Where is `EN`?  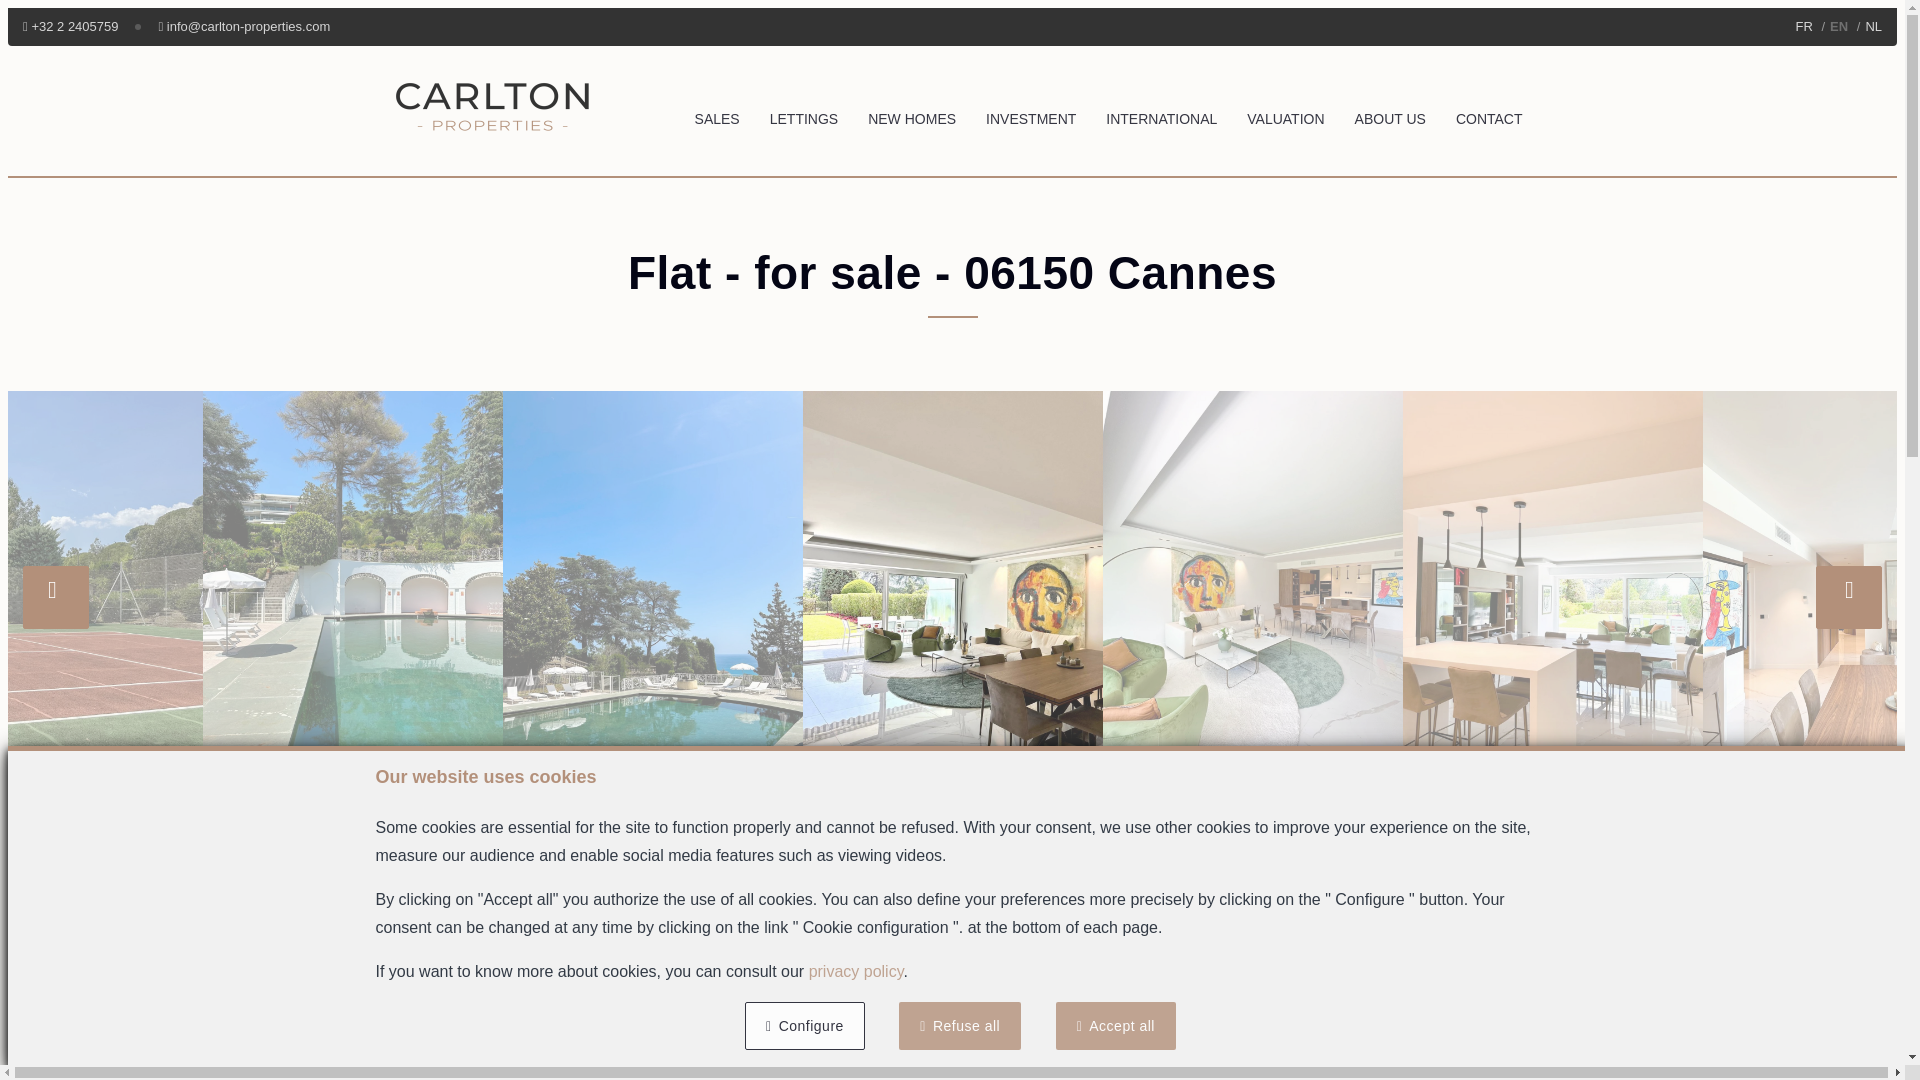 EN is located at coordinates (1838, 26).